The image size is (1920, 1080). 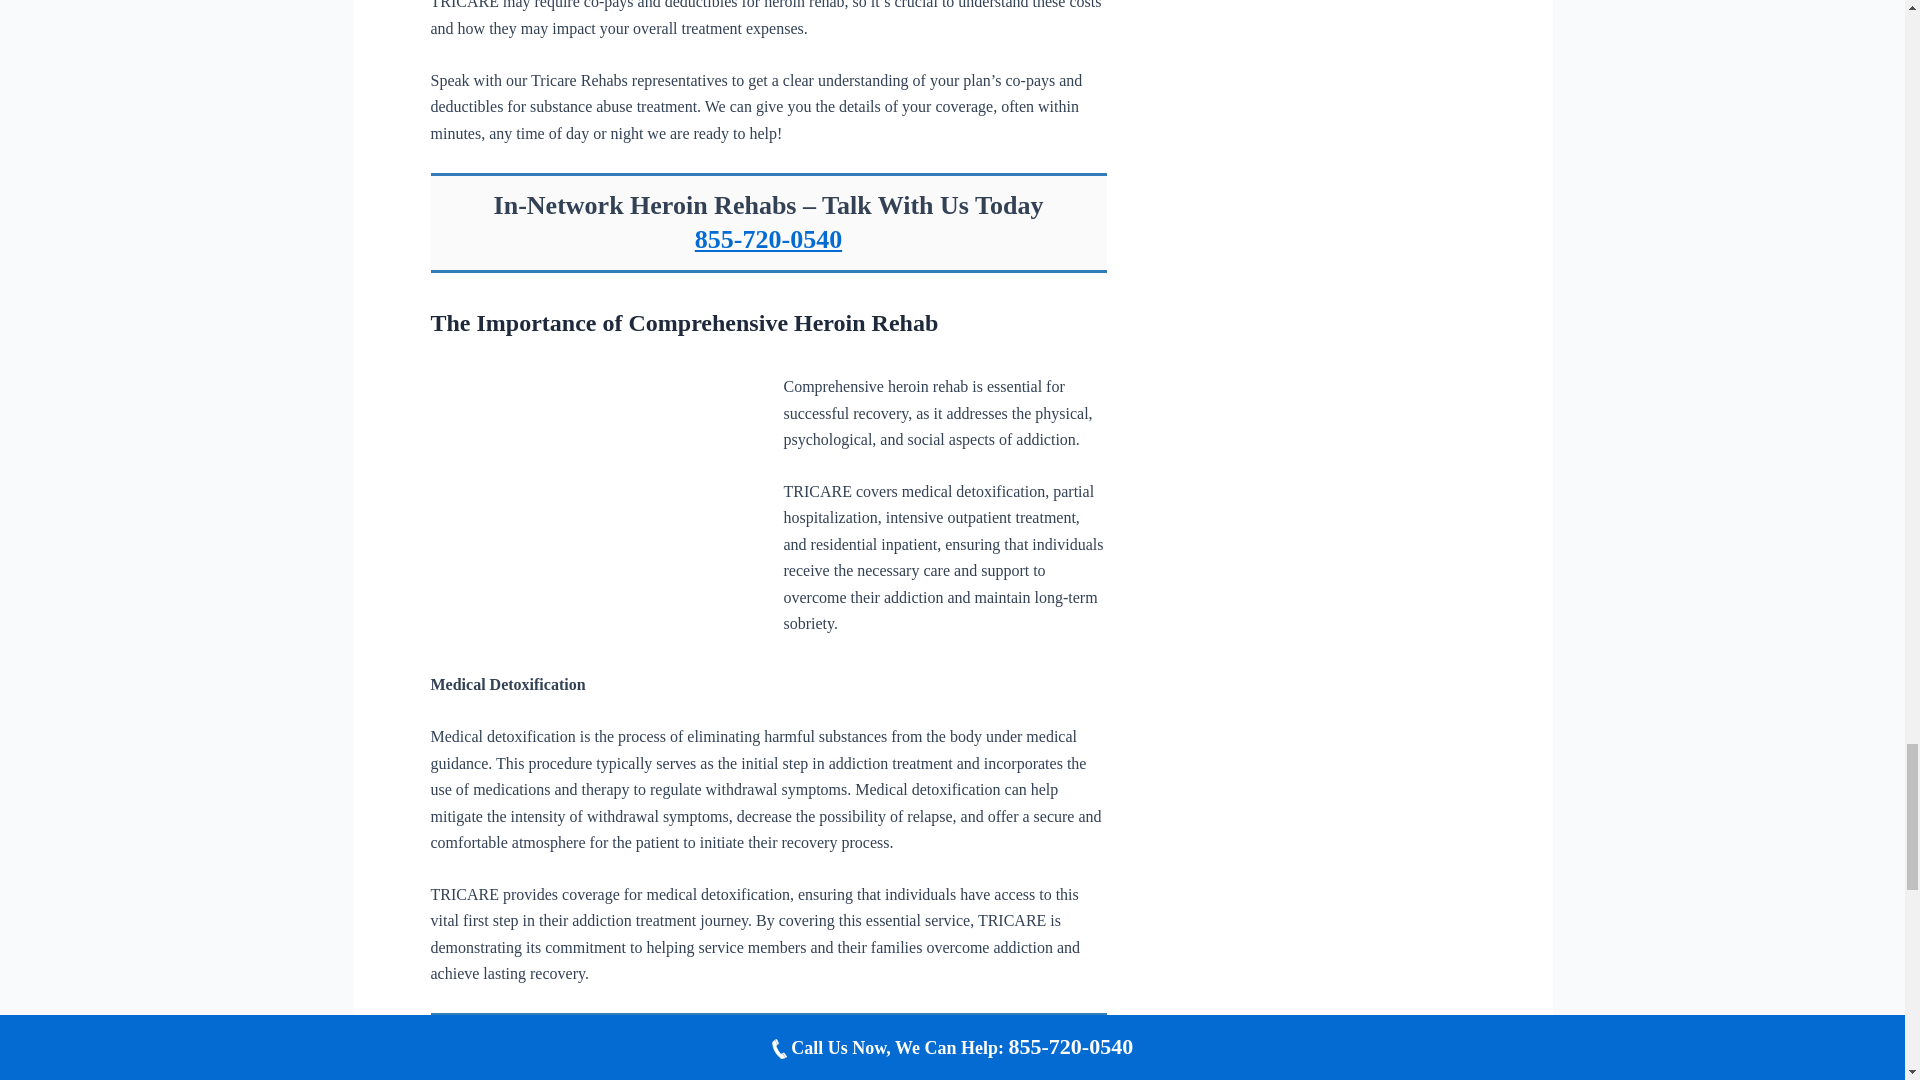 What do you see at coordinates (591, 481) in the screenshot?
I see `Understanding 4` at bounding box center [591, 481].